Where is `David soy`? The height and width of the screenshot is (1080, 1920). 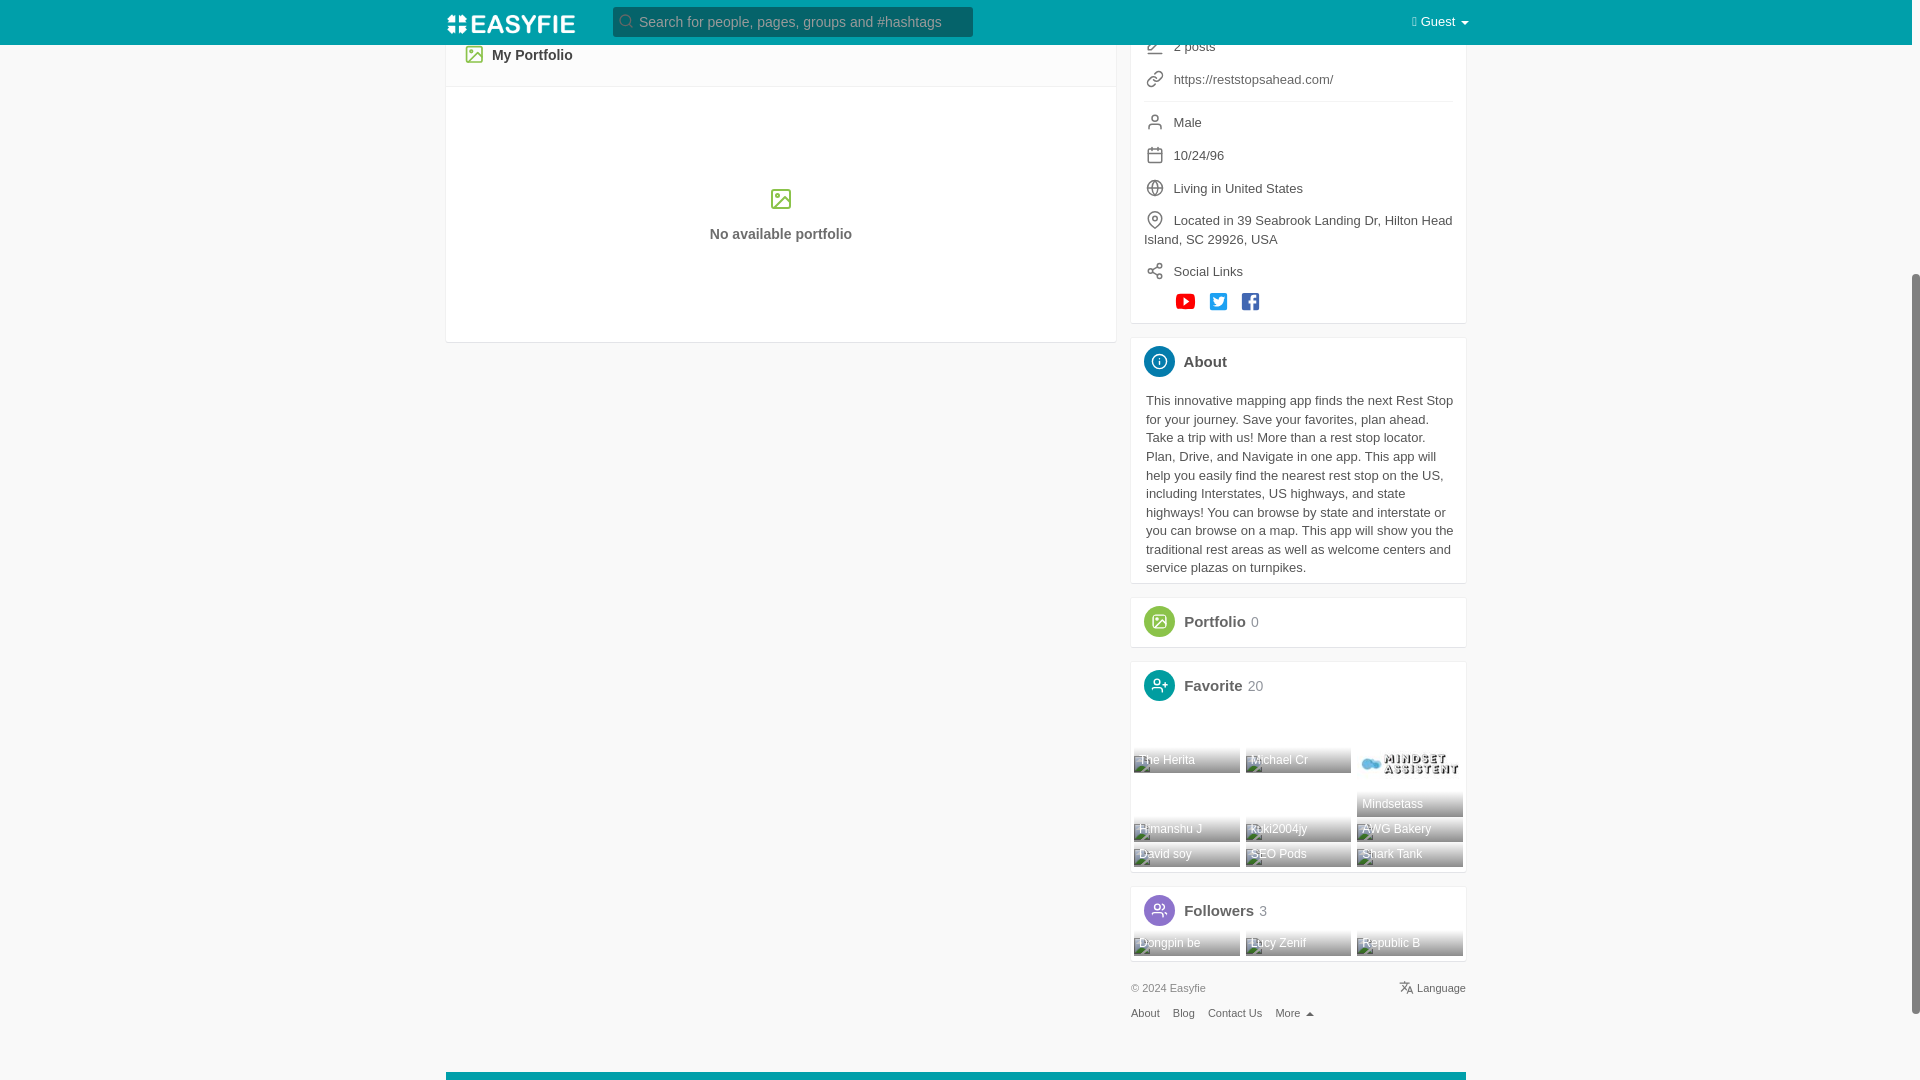 David soy is located at coordinates (1187, 856).